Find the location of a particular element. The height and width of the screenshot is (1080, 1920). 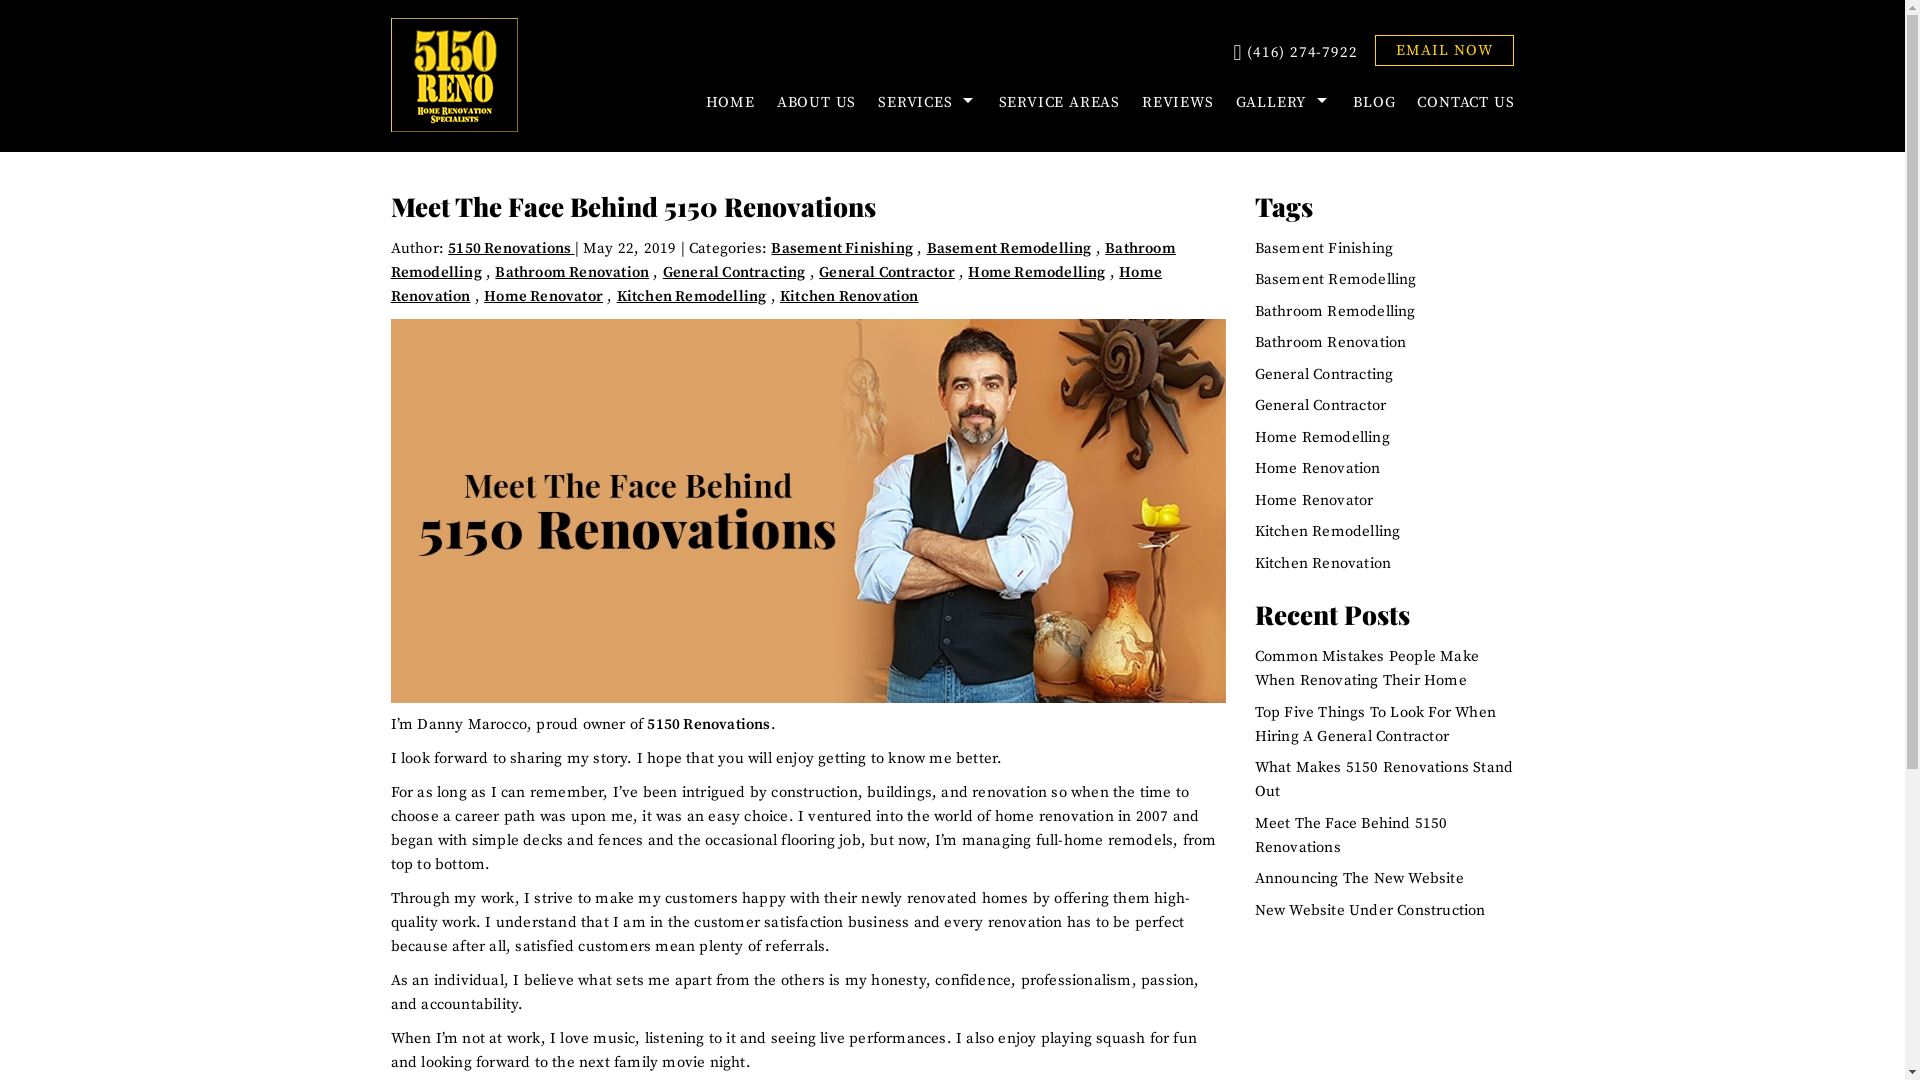

Common Mistakes People Make When Renovating Their Home is located at coordinates (1367, 668).